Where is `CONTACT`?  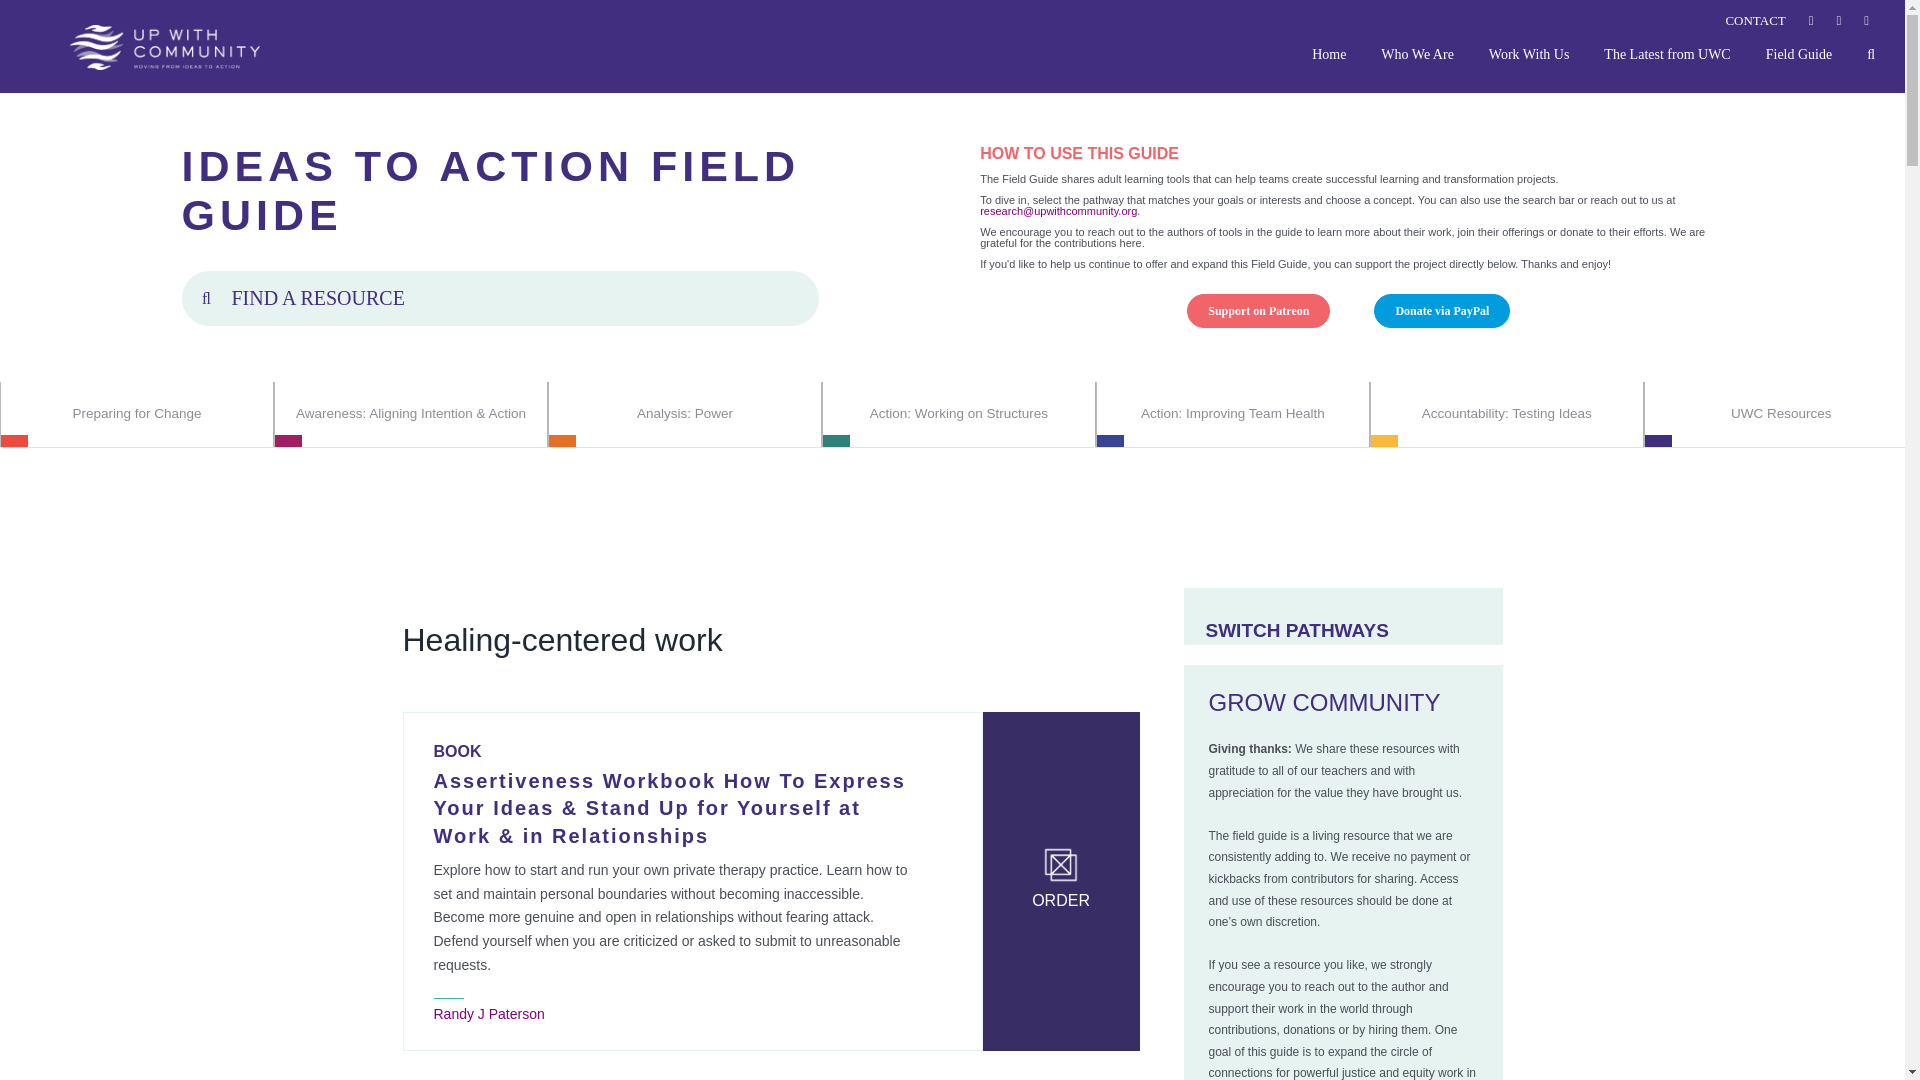 CONTACT is located at coordinates (1754, 20).